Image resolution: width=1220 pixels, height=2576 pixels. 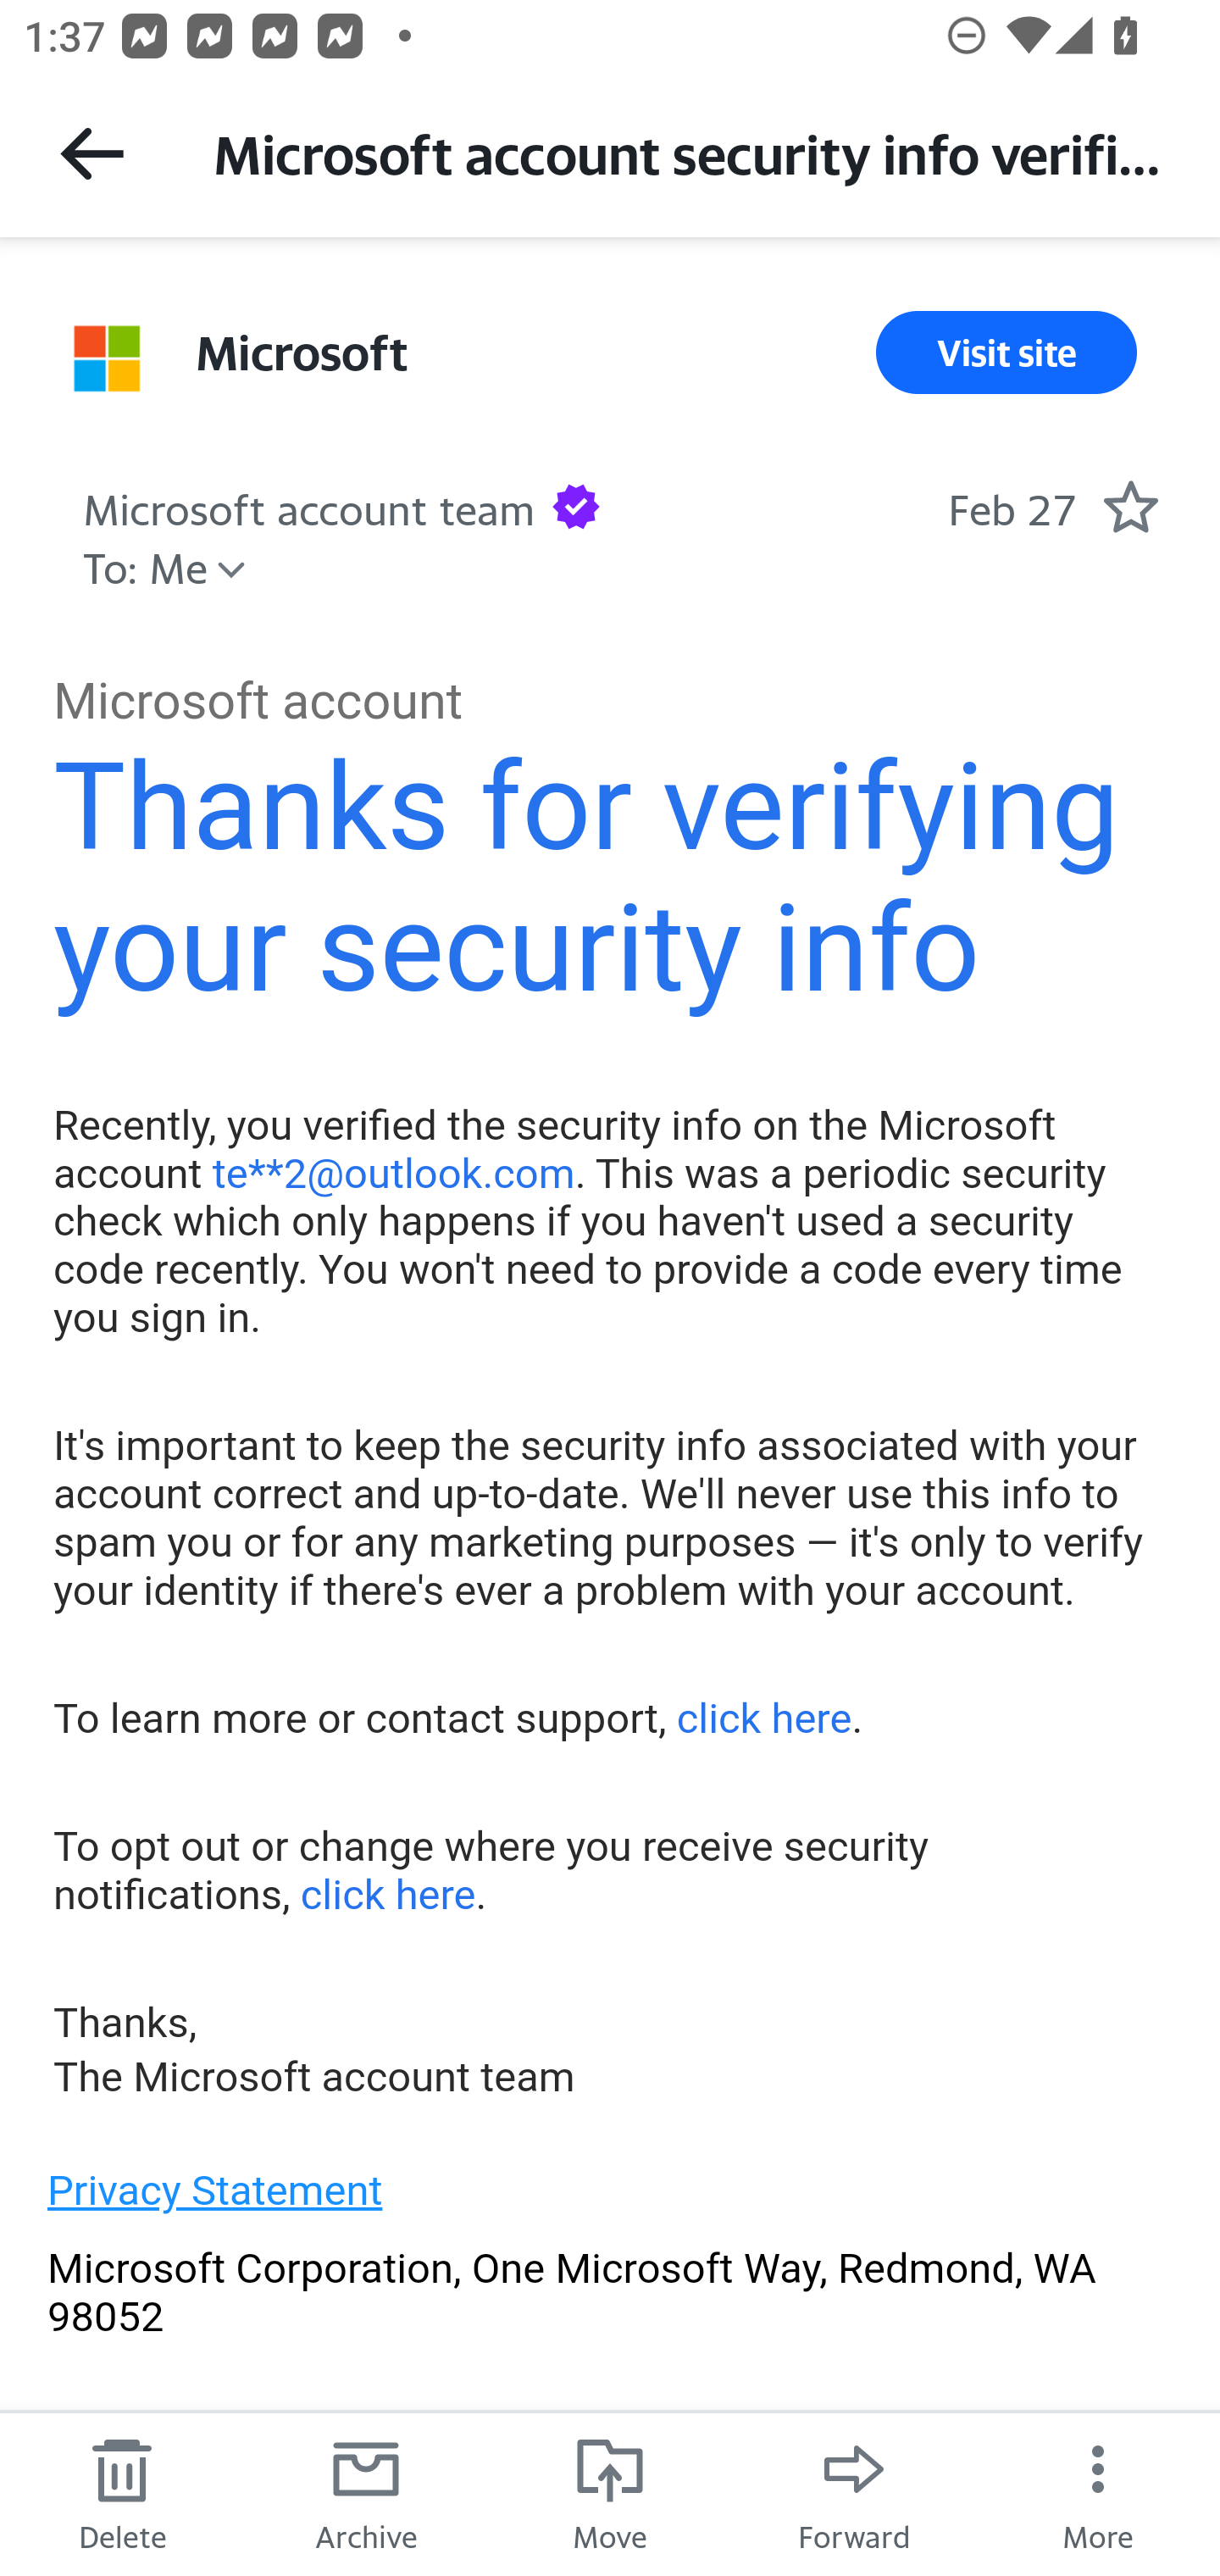 What do you see at coordinates (762, 1719) in the screenshot?
I see `click here` at bounding box center [762, 1719].